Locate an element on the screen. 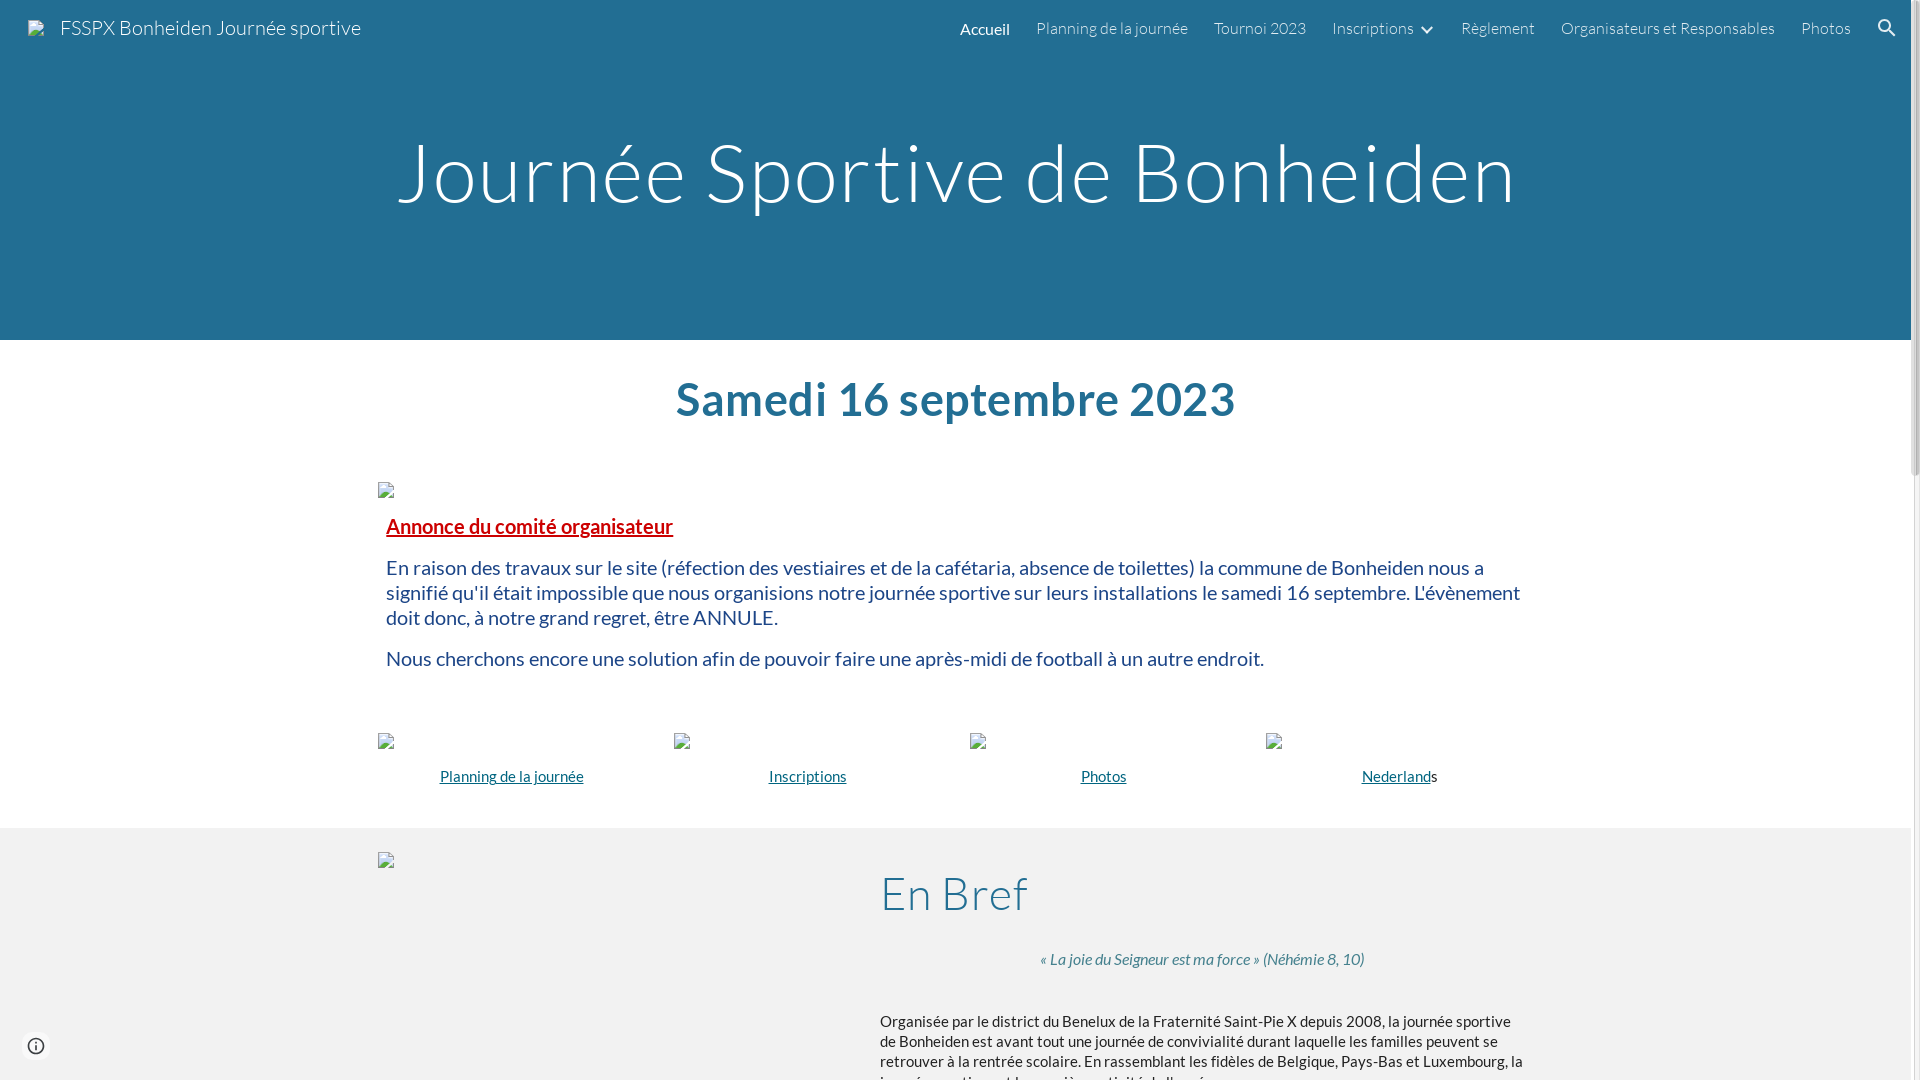 The width and height of the screenshot is (1920, 1080). Accueil is located at coordinates (984, 28).